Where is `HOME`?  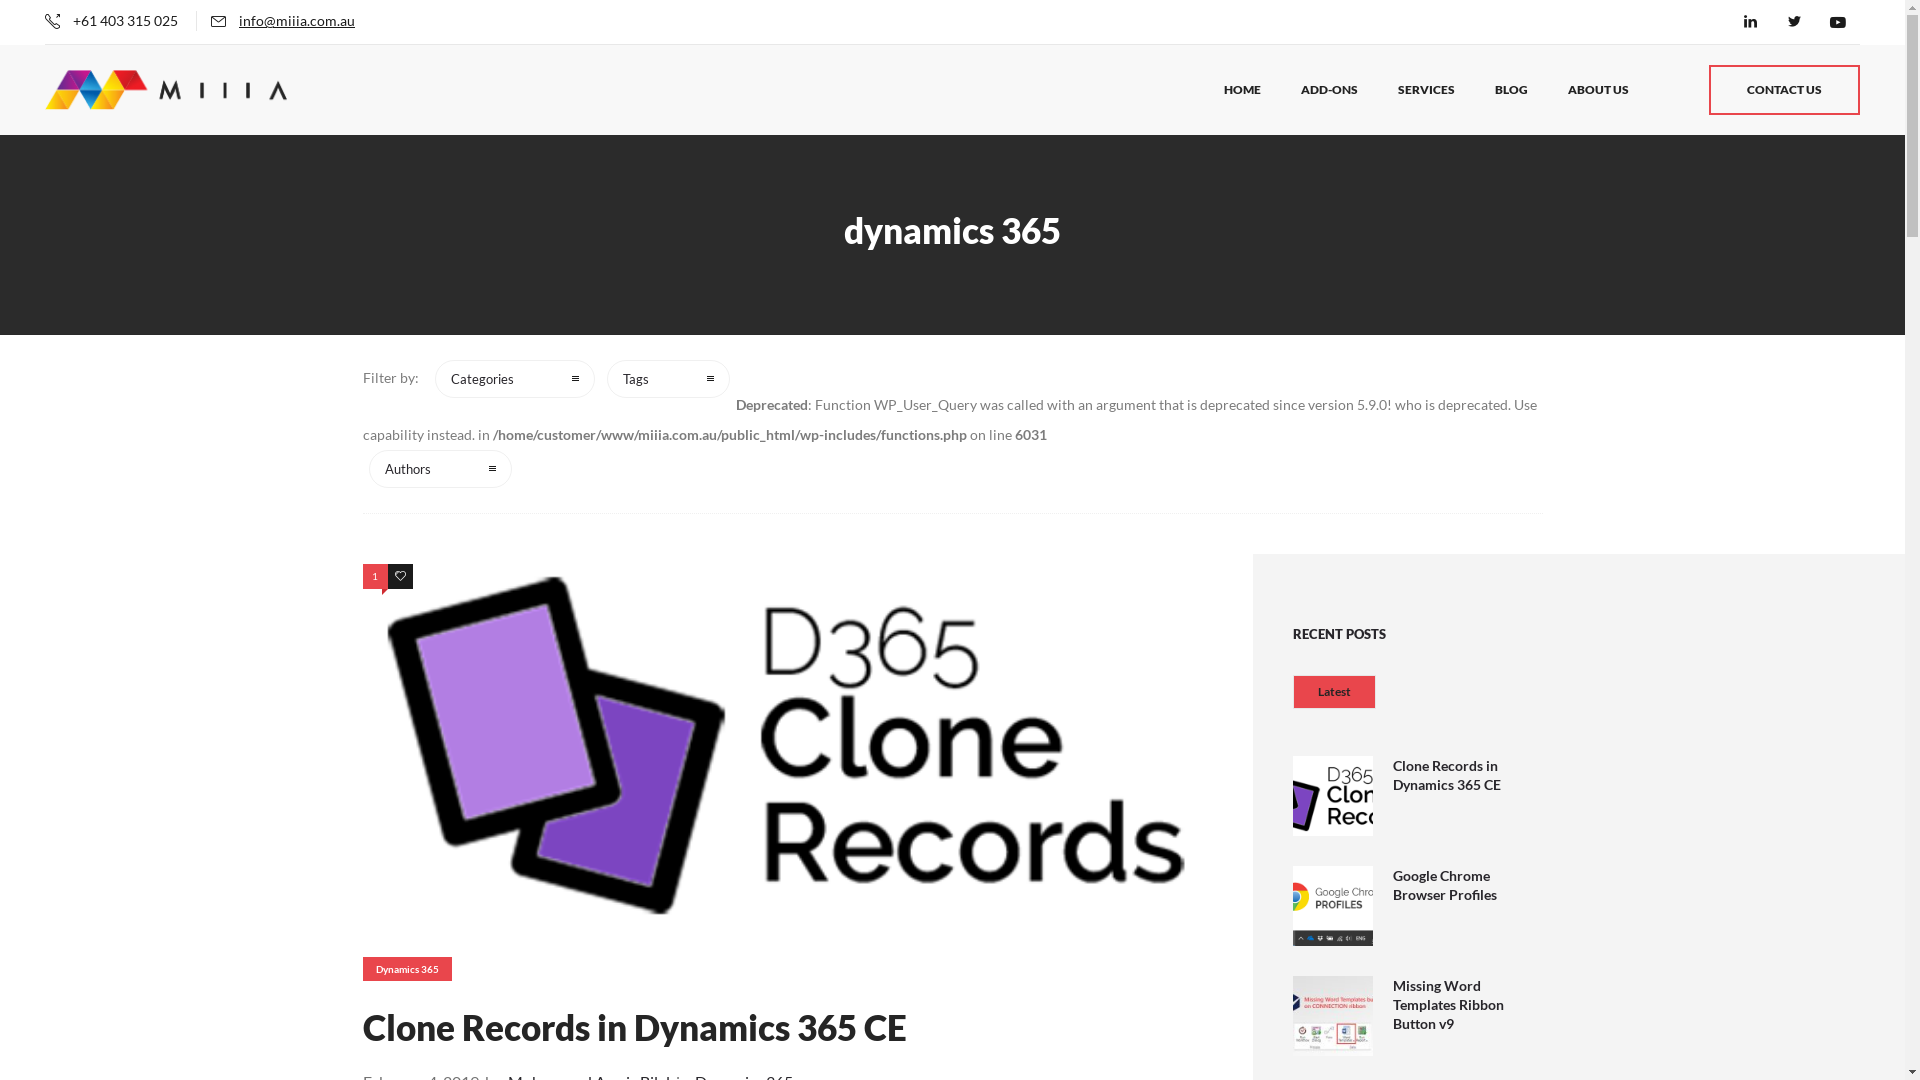
HOME is located at coordinates (1242, 90).